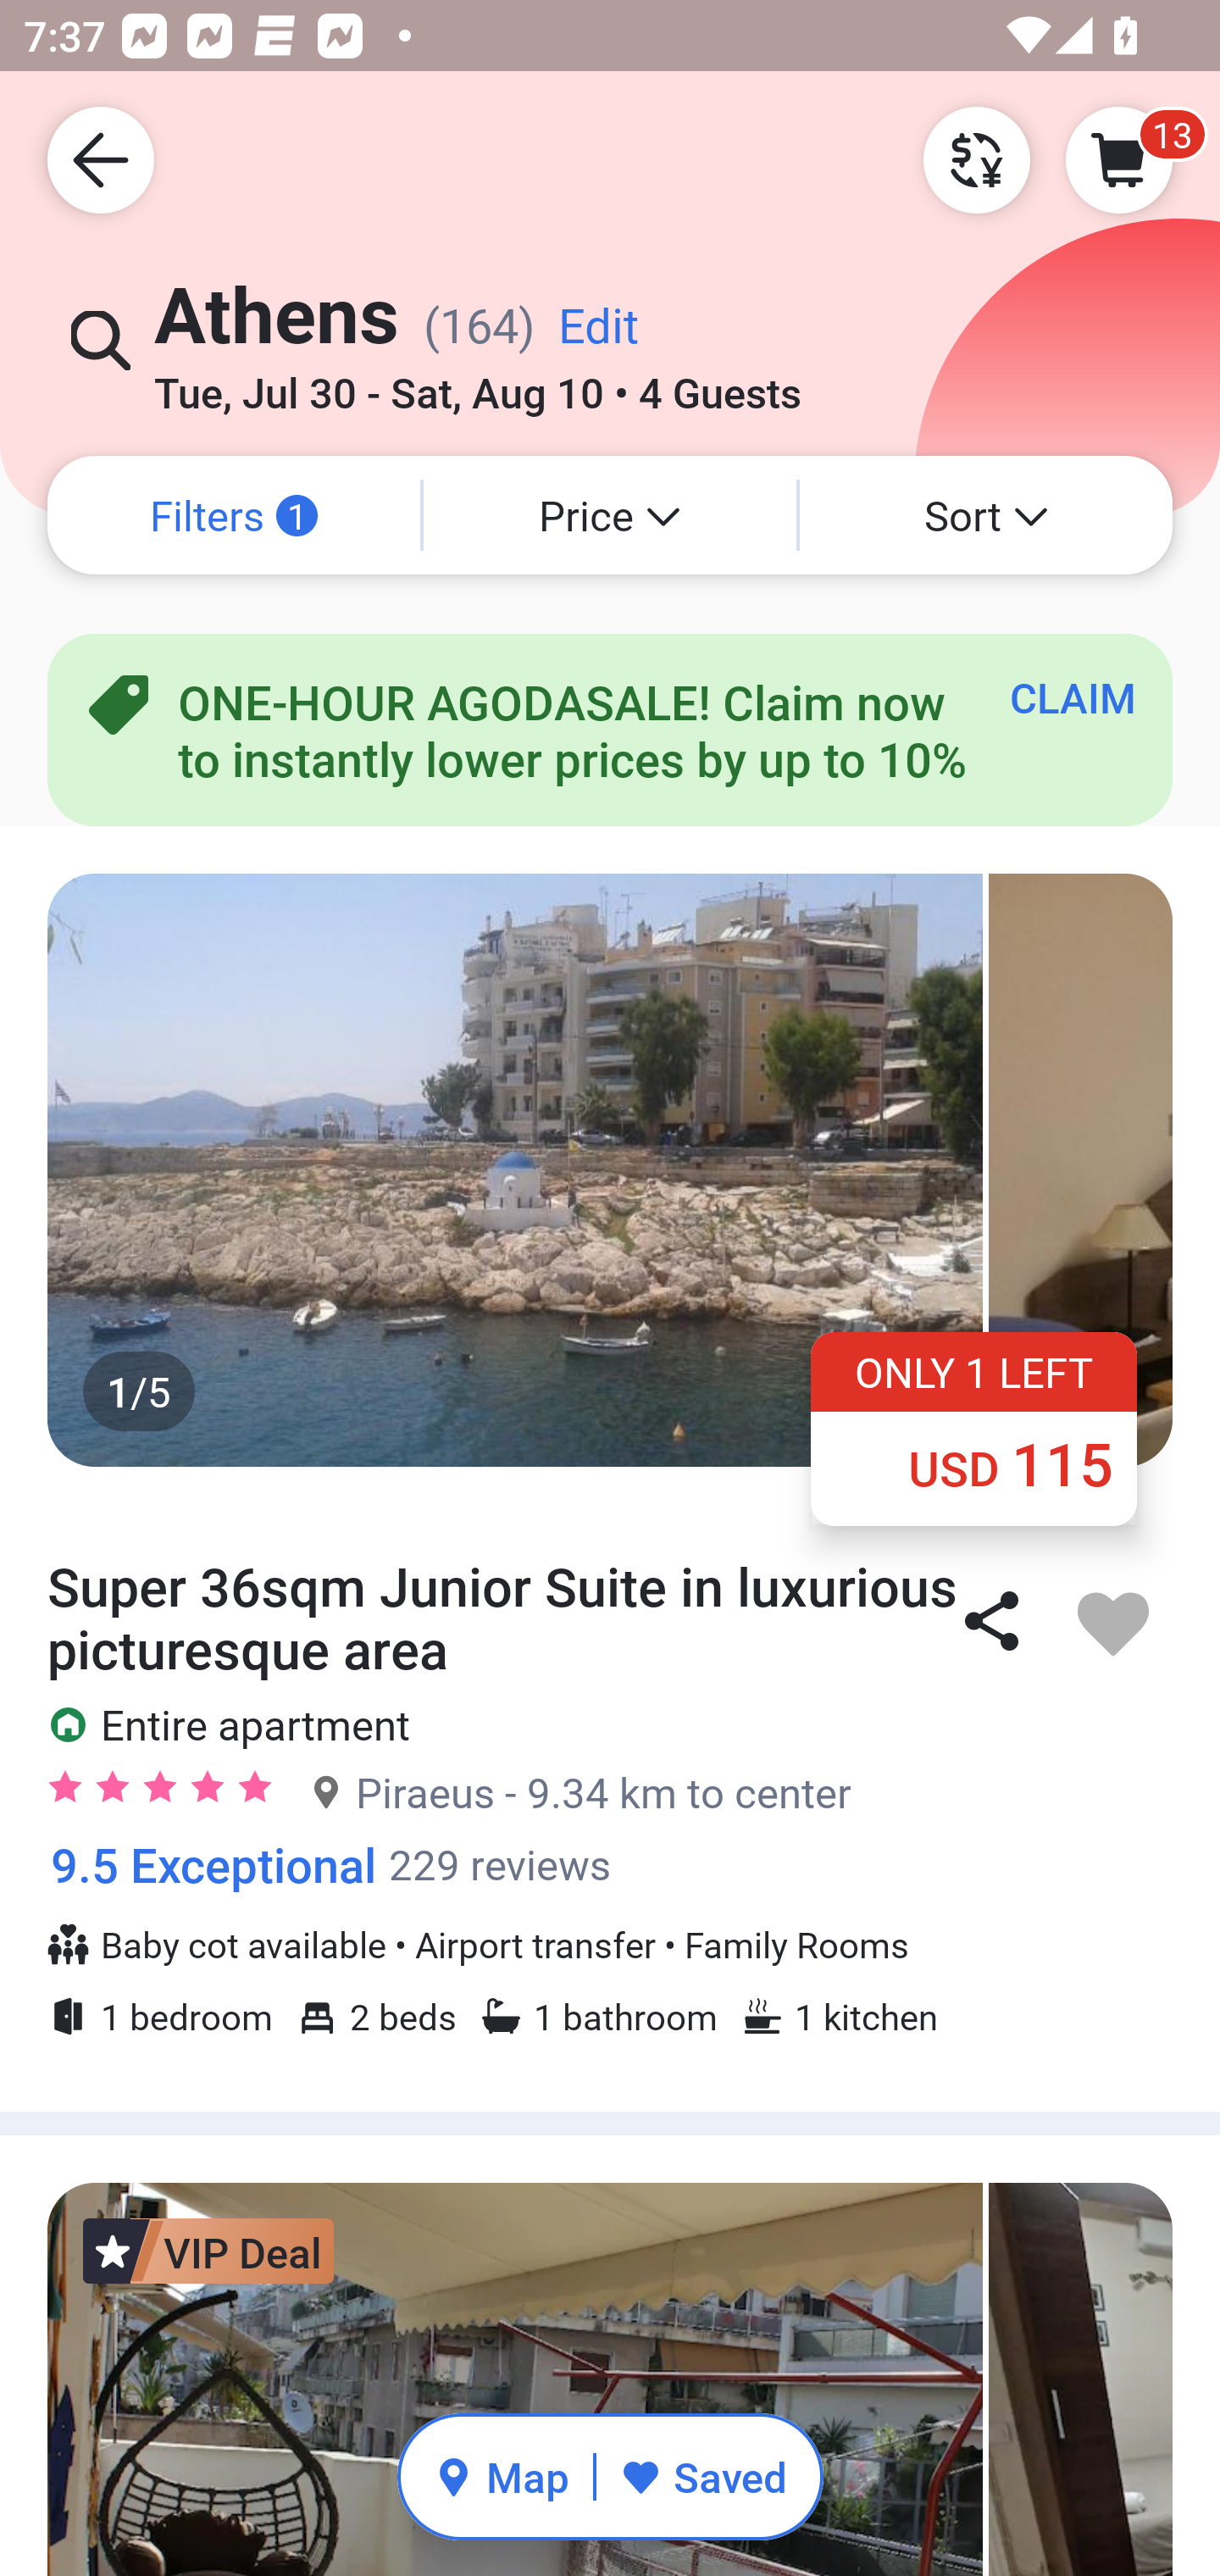 This screenshot has height=2576, width=1220. Describe the element at coordinates (502, 2476) in the screenshot. I see `Map` at that location.